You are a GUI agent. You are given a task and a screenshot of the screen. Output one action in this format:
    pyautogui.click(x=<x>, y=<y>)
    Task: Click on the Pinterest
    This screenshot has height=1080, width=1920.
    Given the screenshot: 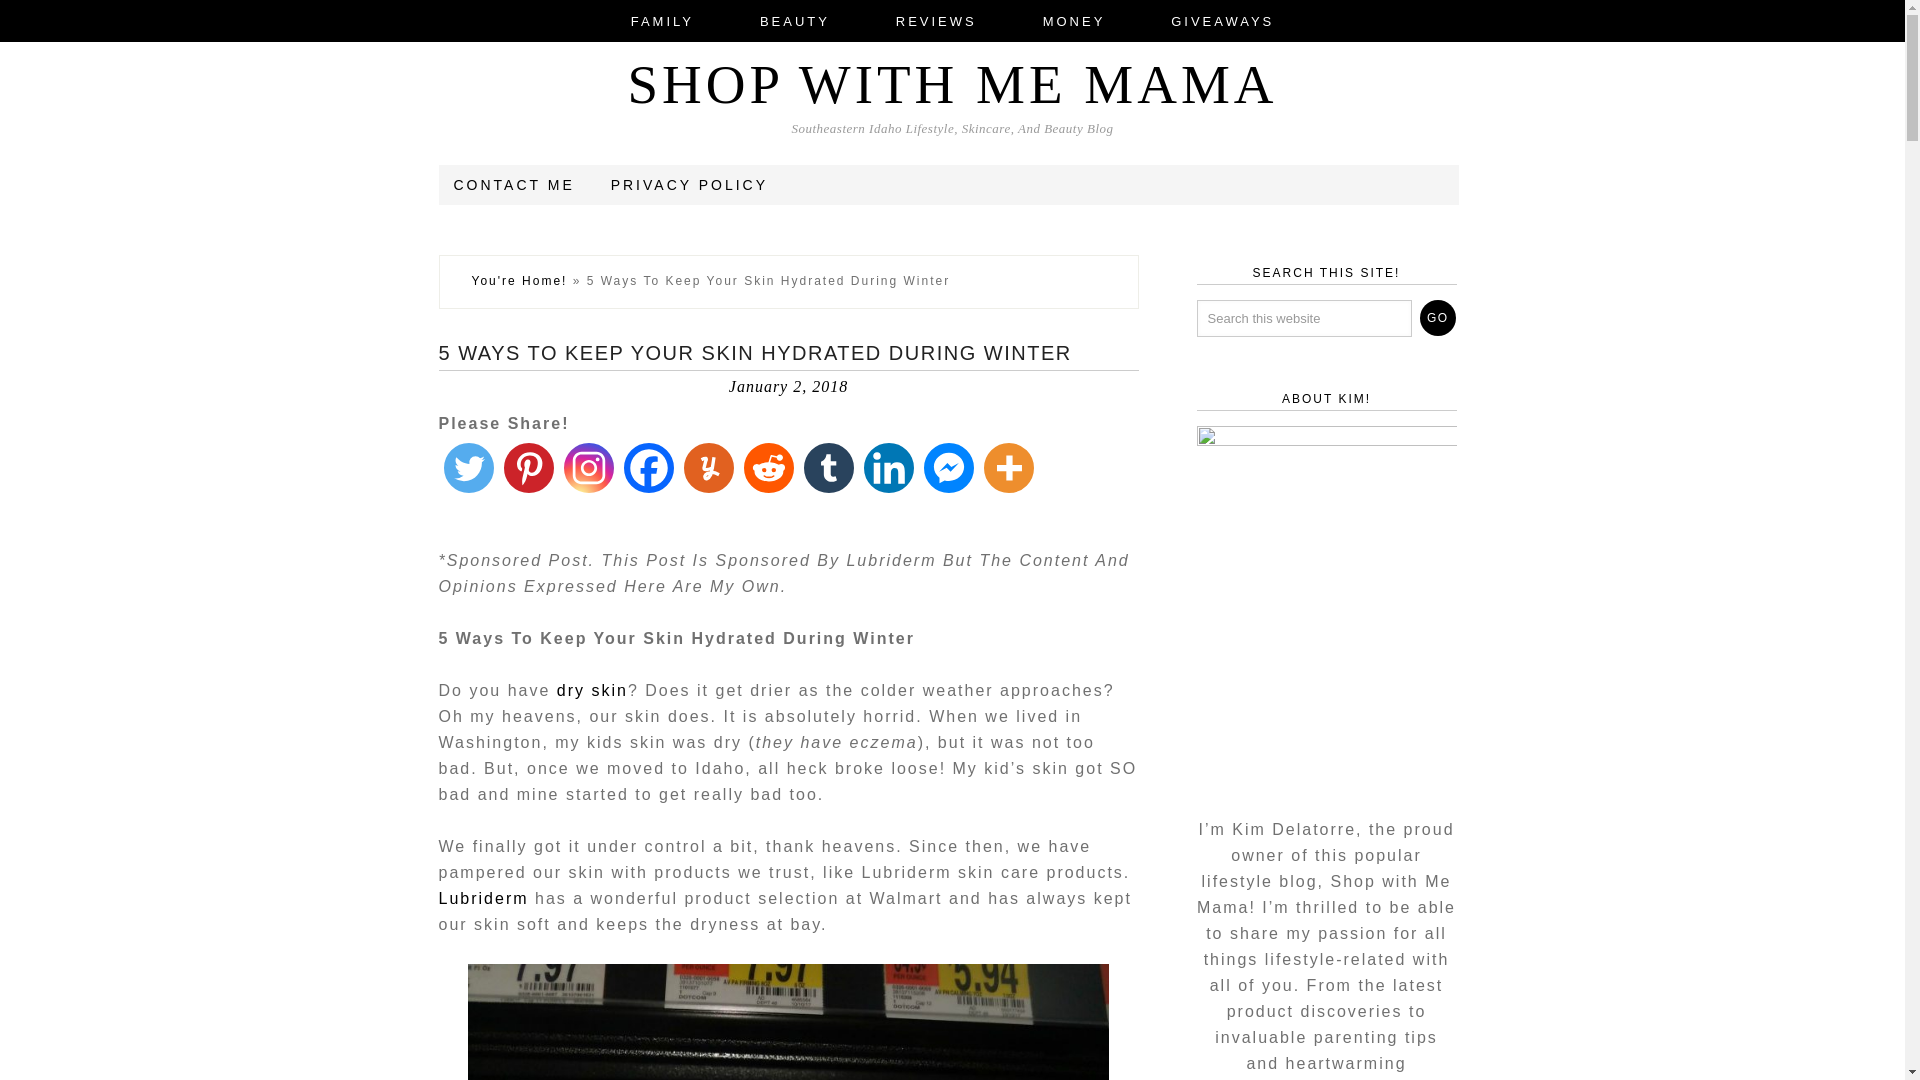 What is the action you would take?
    pyautogui.click(x=528, y=467)
    